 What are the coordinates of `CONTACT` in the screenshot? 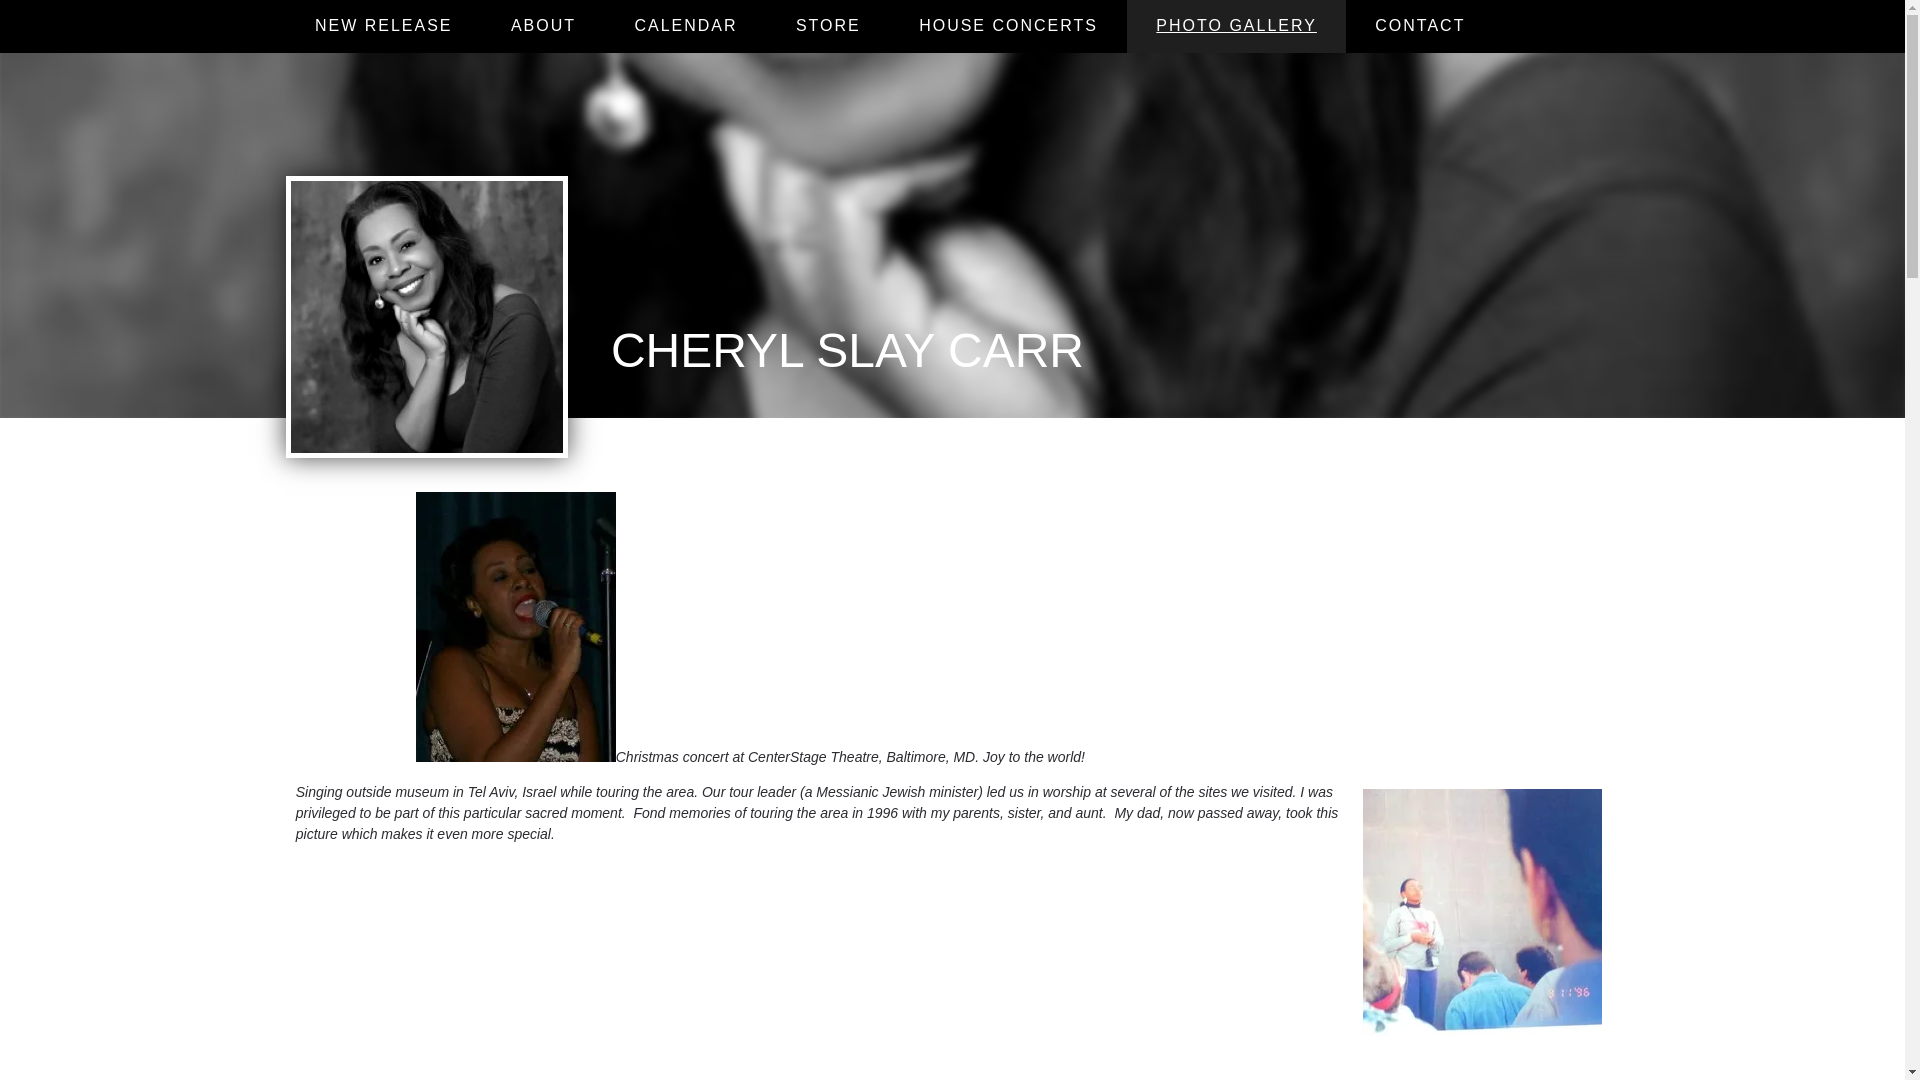 It's located at (1420, 26).